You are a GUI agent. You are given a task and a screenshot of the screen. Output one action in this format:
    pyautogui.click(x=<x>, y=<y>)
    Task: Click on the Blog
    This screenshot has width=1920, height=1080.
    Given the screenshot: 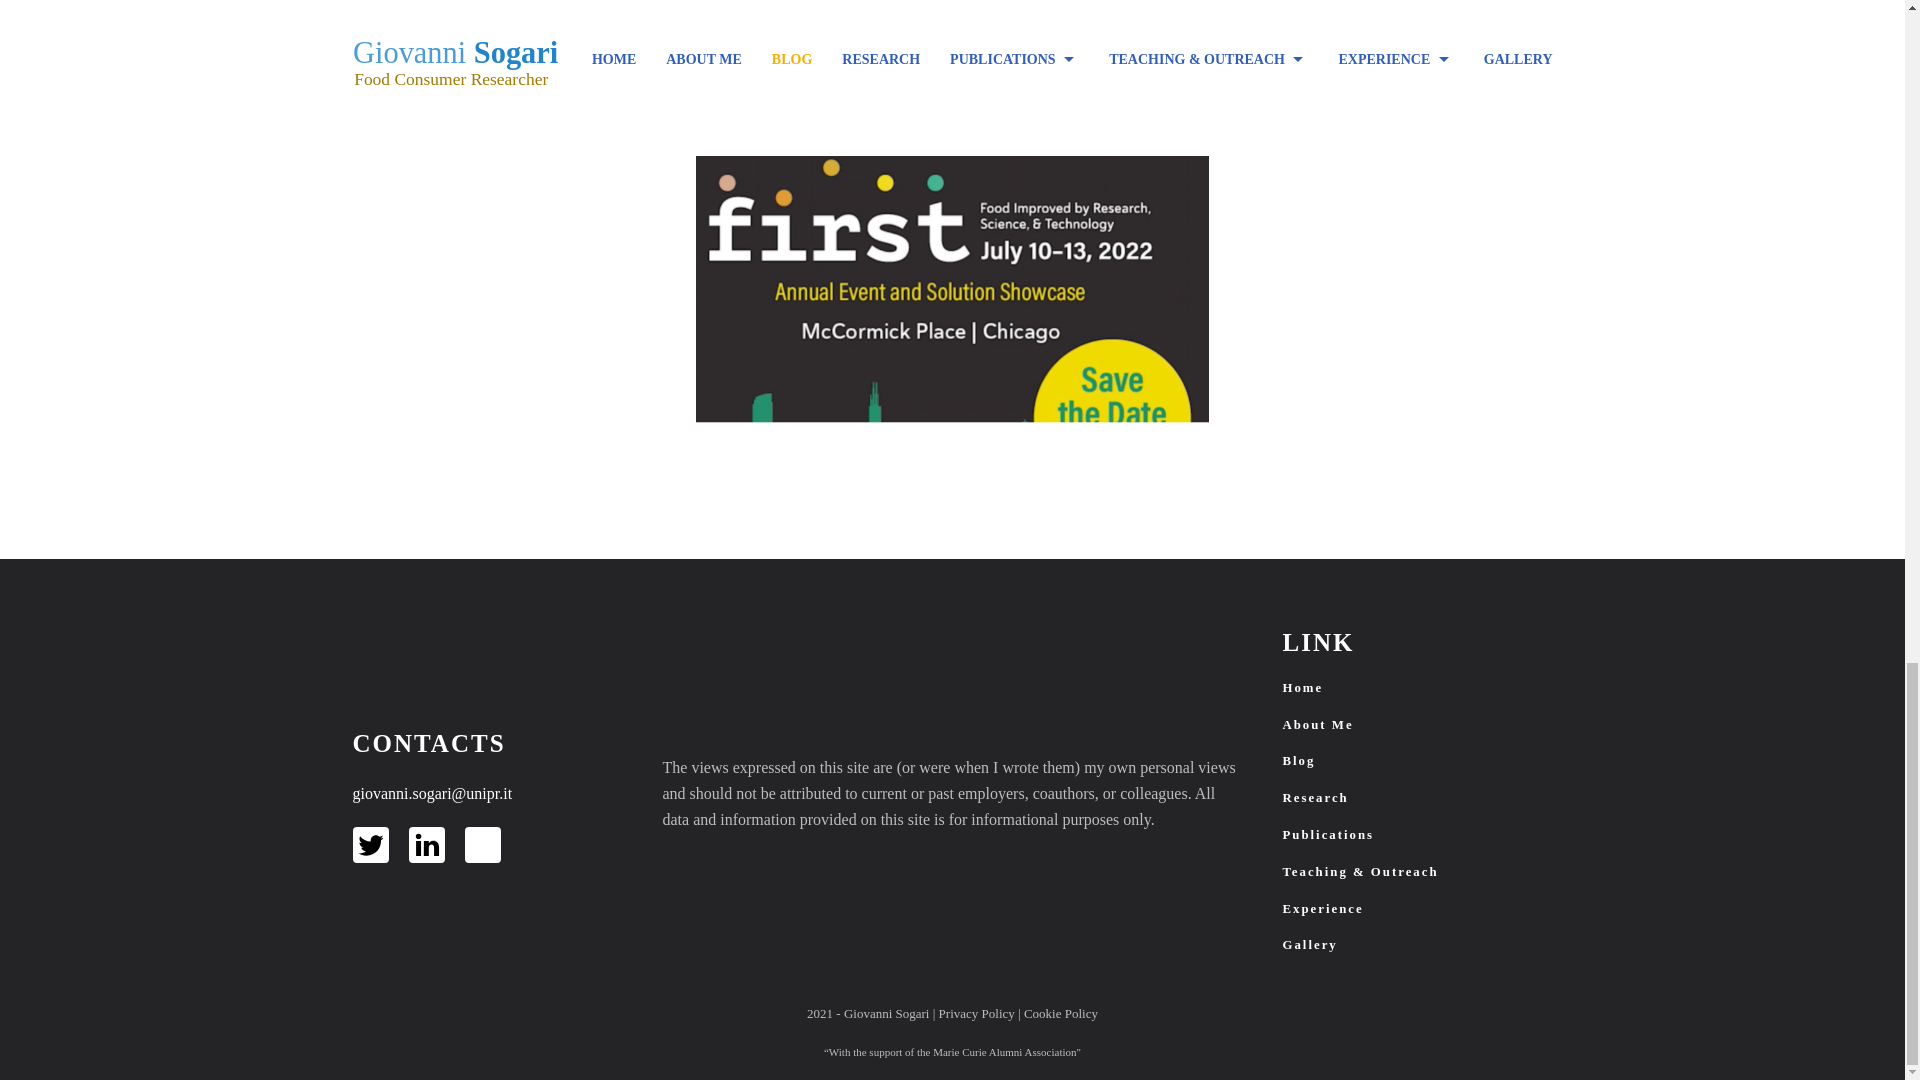 What is the action you would take?
    pyautogui.click(x=1416, y=761)
    